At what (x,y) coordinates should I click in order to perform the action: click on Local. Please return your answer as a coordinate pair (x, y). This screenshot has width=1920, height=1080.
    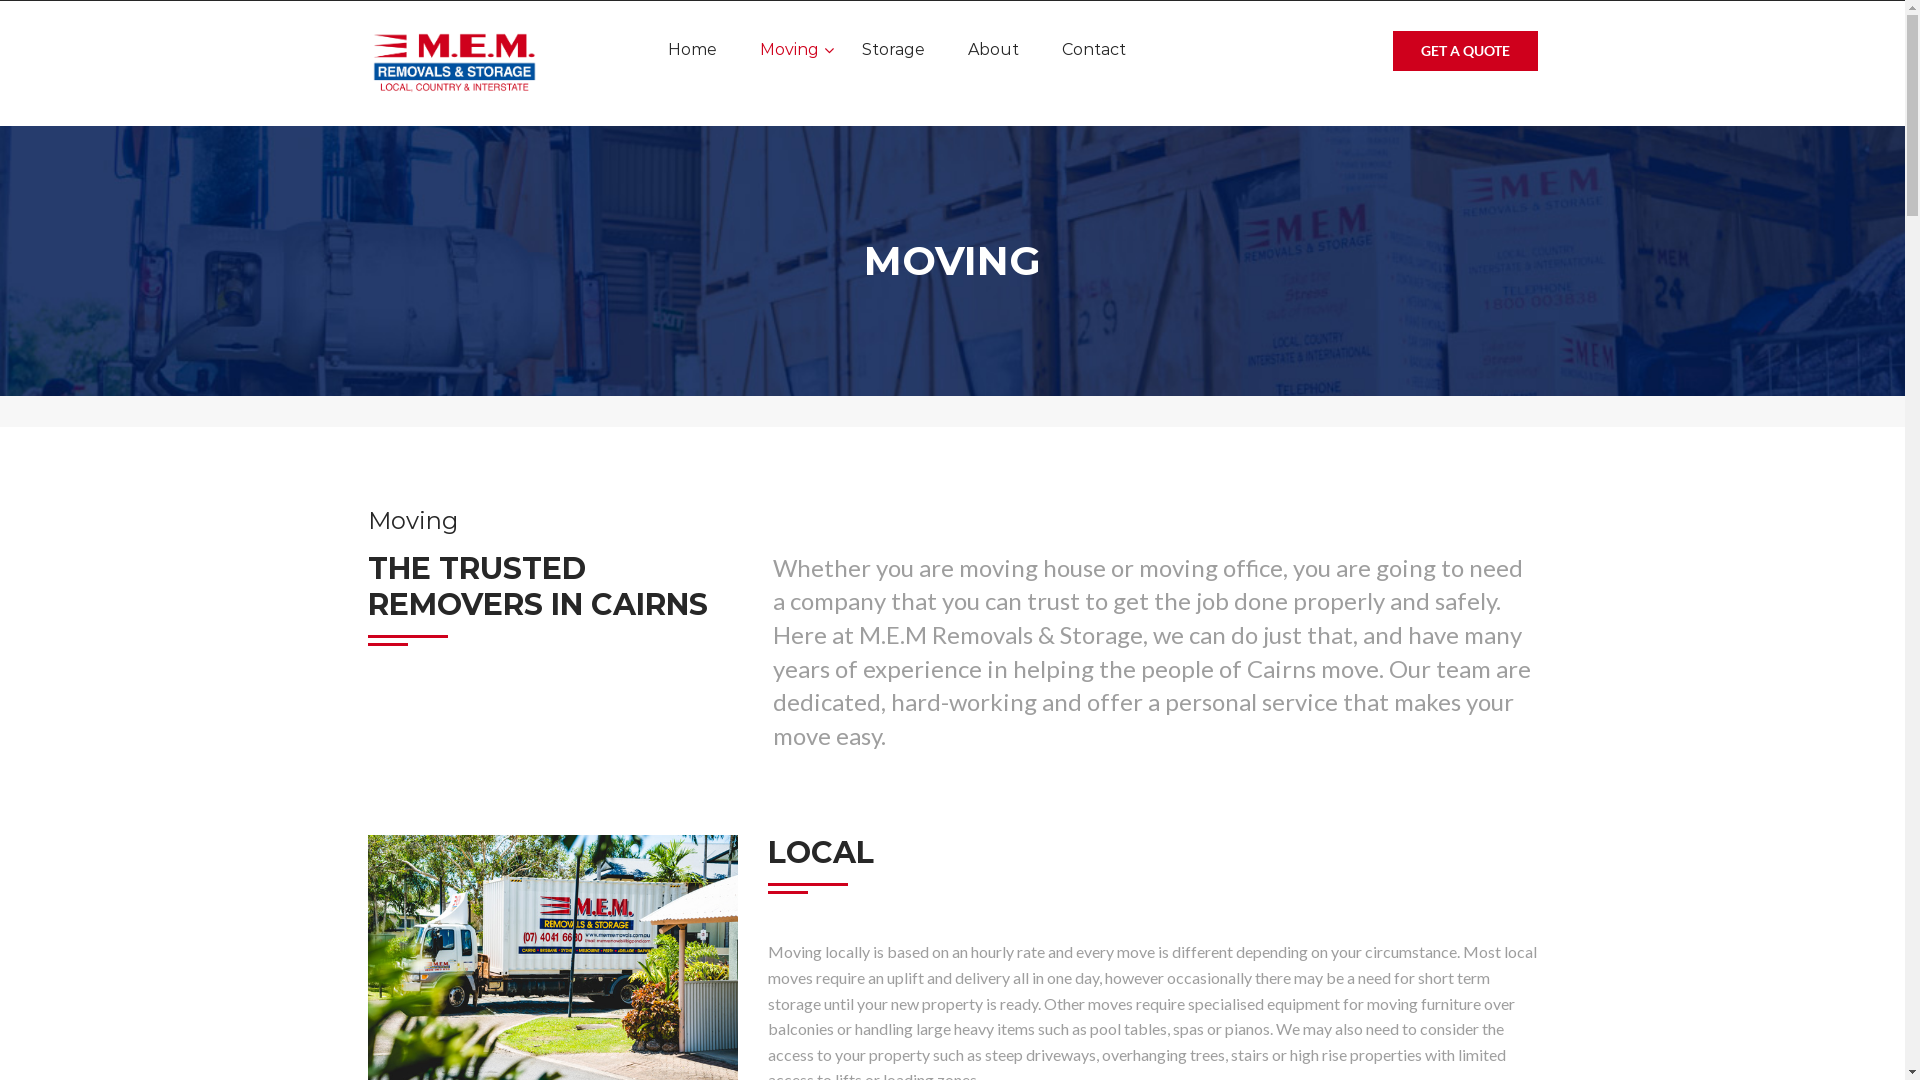
    Looking at the image, I should click on (910, 138).